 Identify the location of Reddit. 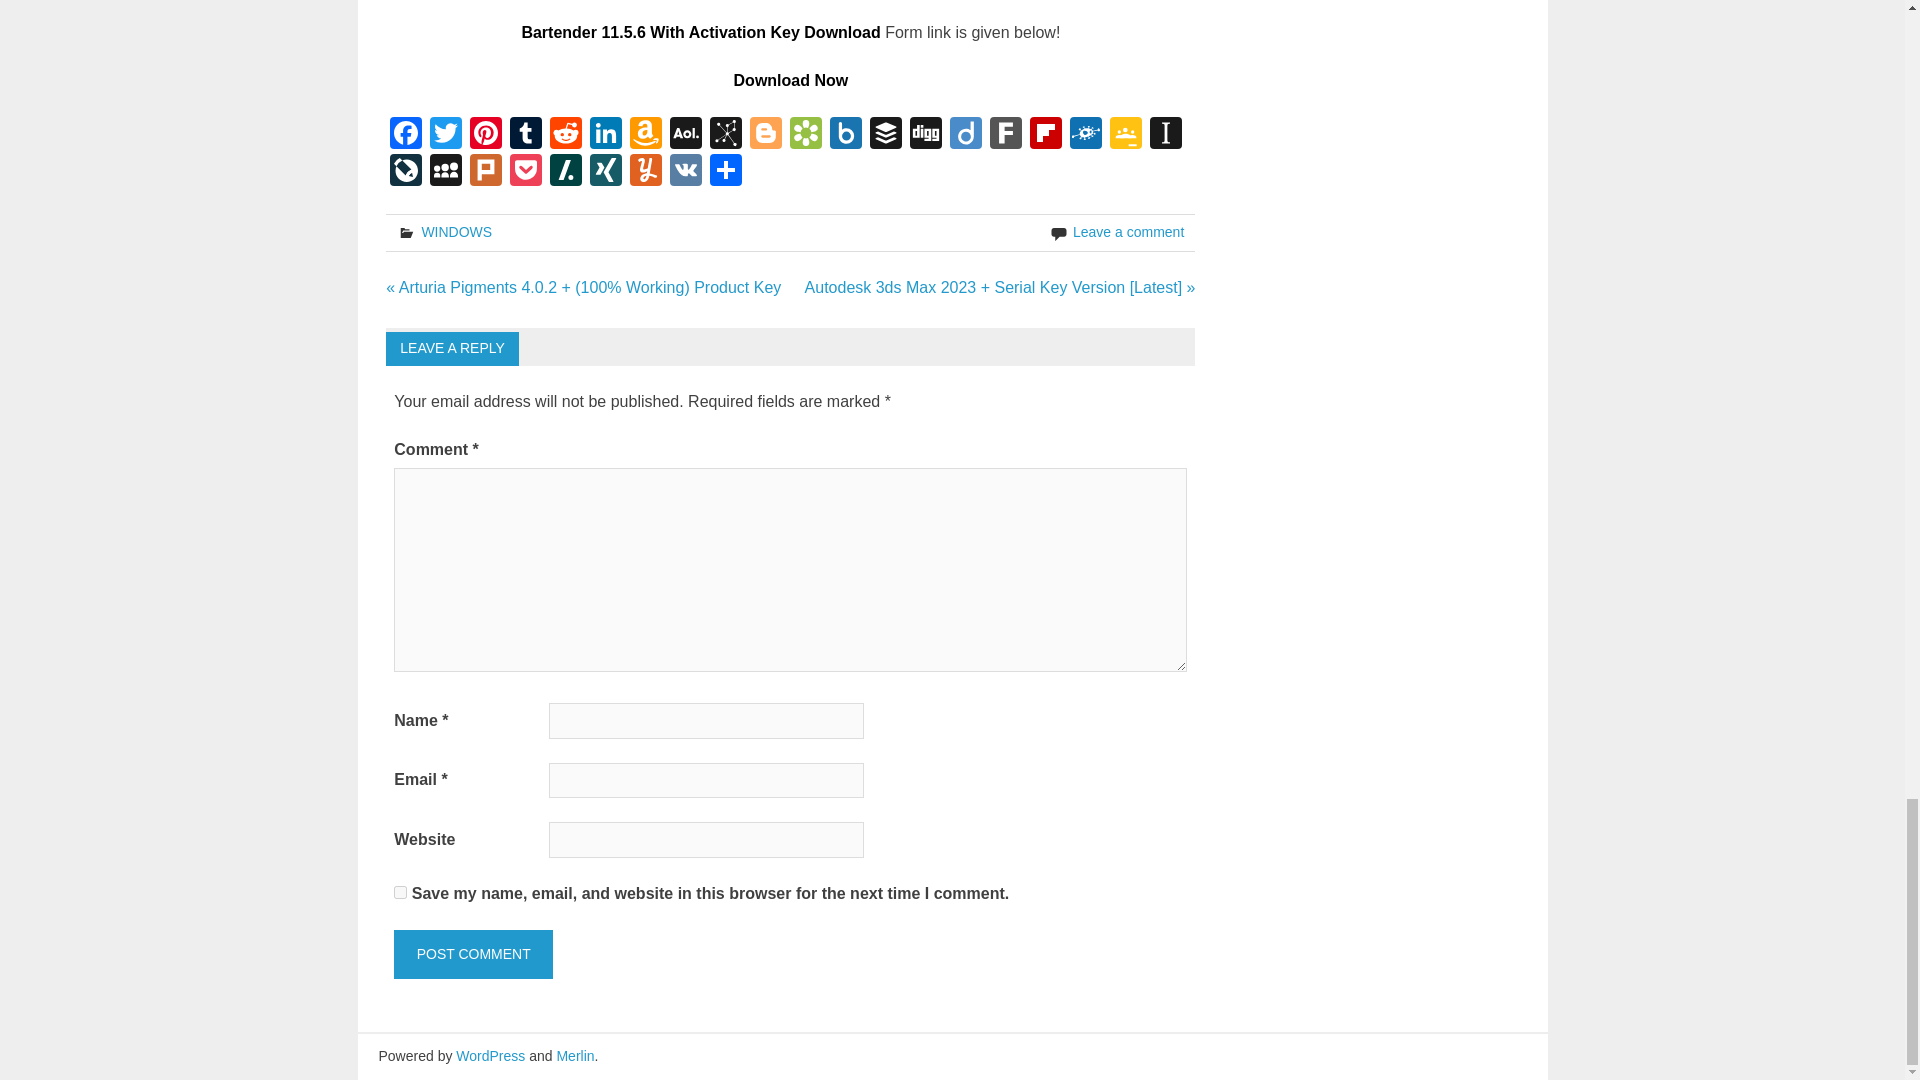
(565, 135).